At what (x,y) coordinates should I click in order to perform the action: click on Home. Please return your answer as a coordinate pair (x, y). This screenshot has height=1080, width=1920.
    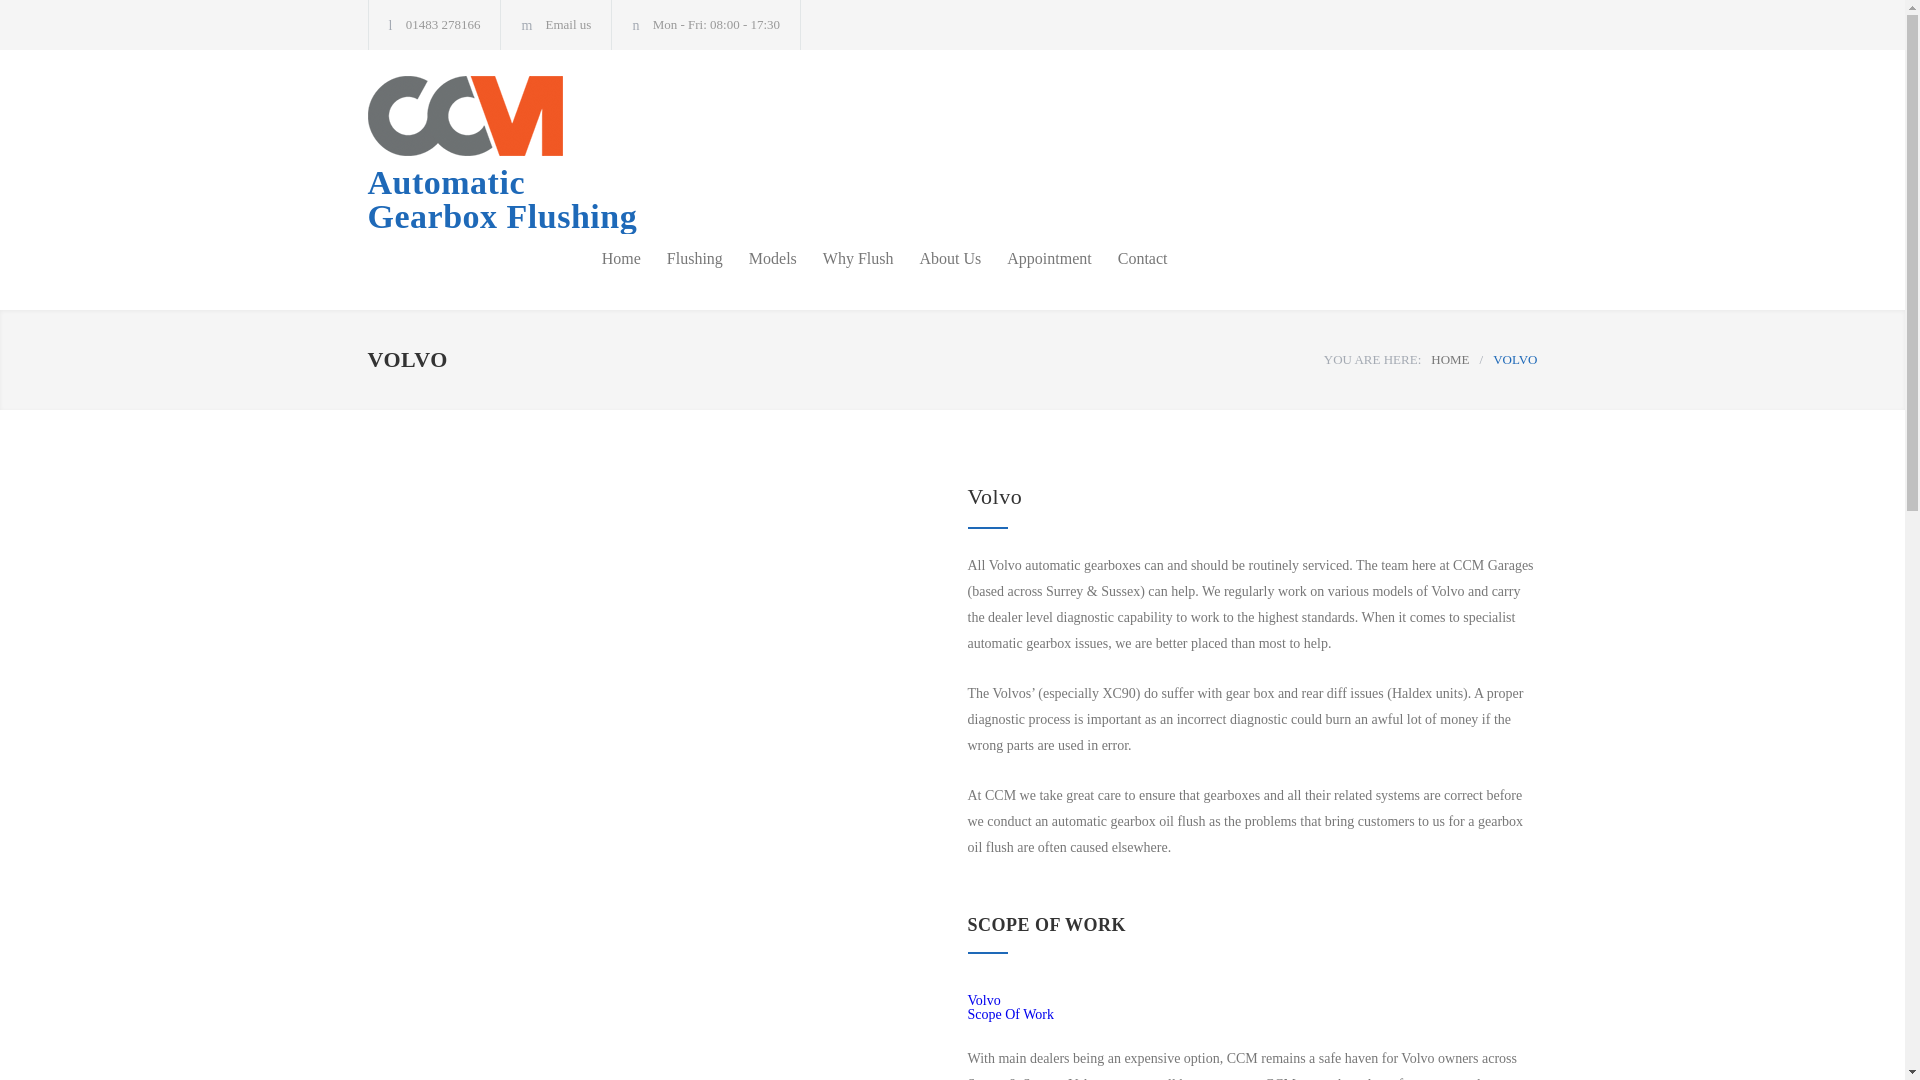
    Looking at the image, I should click on (1449, 360).